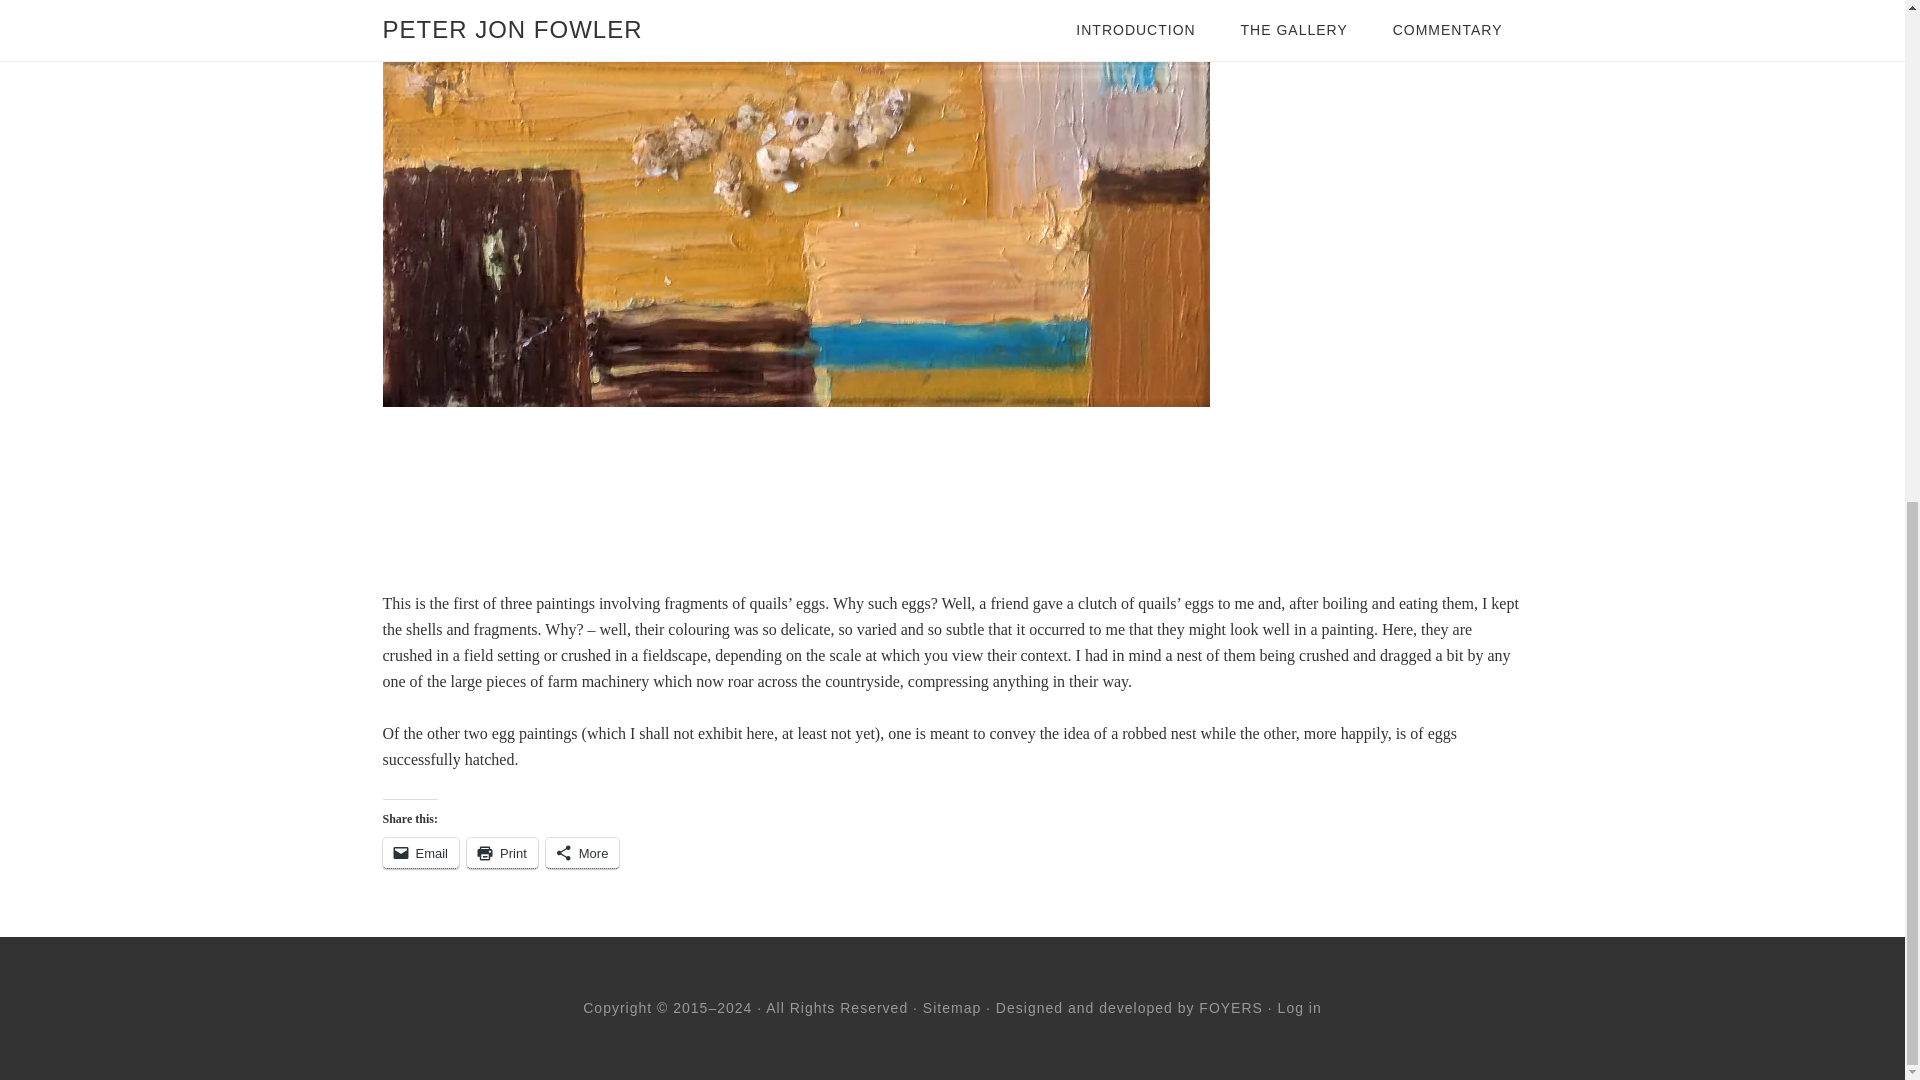 This screenshot has height=1080, width=1920. Describe the element at coordinates (1230, 1008) in the screenshot. I see `FOYERS` at that location.